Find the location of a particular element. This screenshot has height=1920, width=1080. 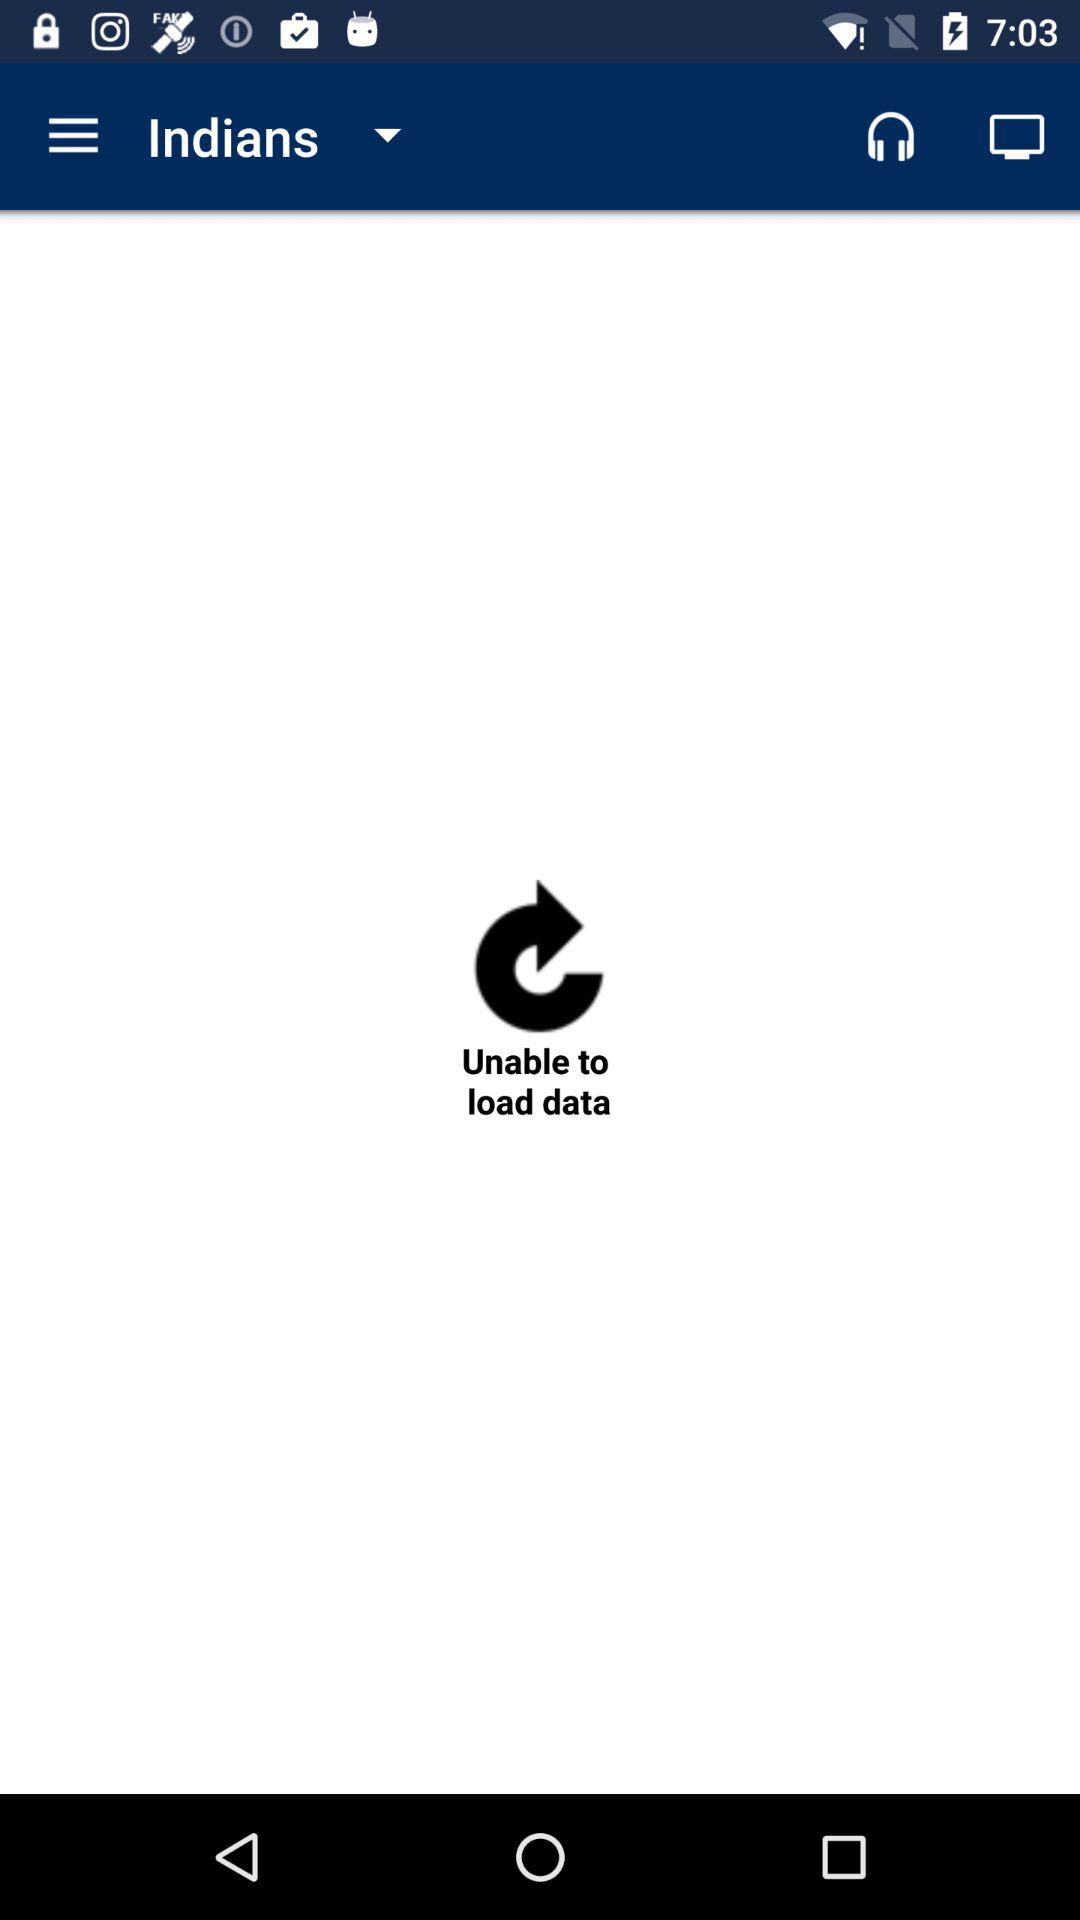

turn off icon to the left of indians is located at coordinates (73, 136).